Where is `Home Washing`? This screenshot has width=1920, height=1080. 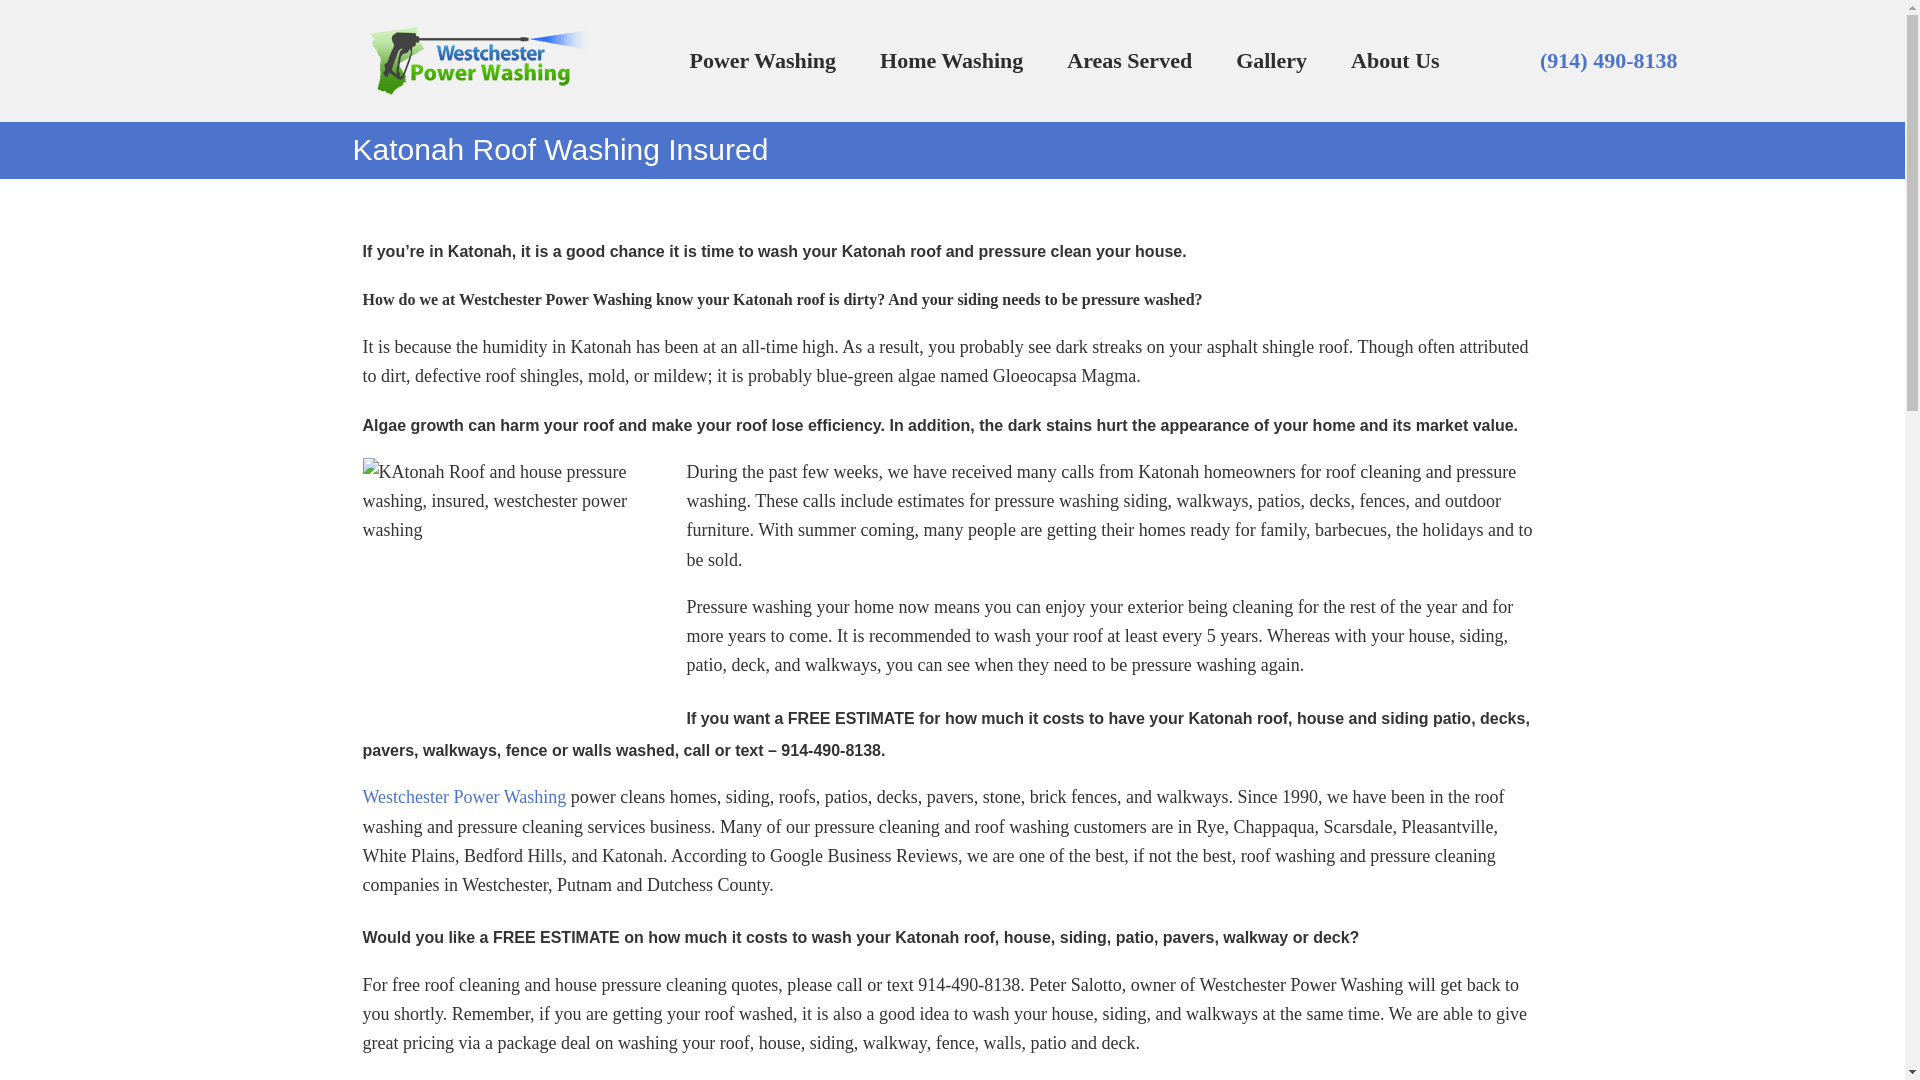 Home Washing is located at coordinates (951, 60).